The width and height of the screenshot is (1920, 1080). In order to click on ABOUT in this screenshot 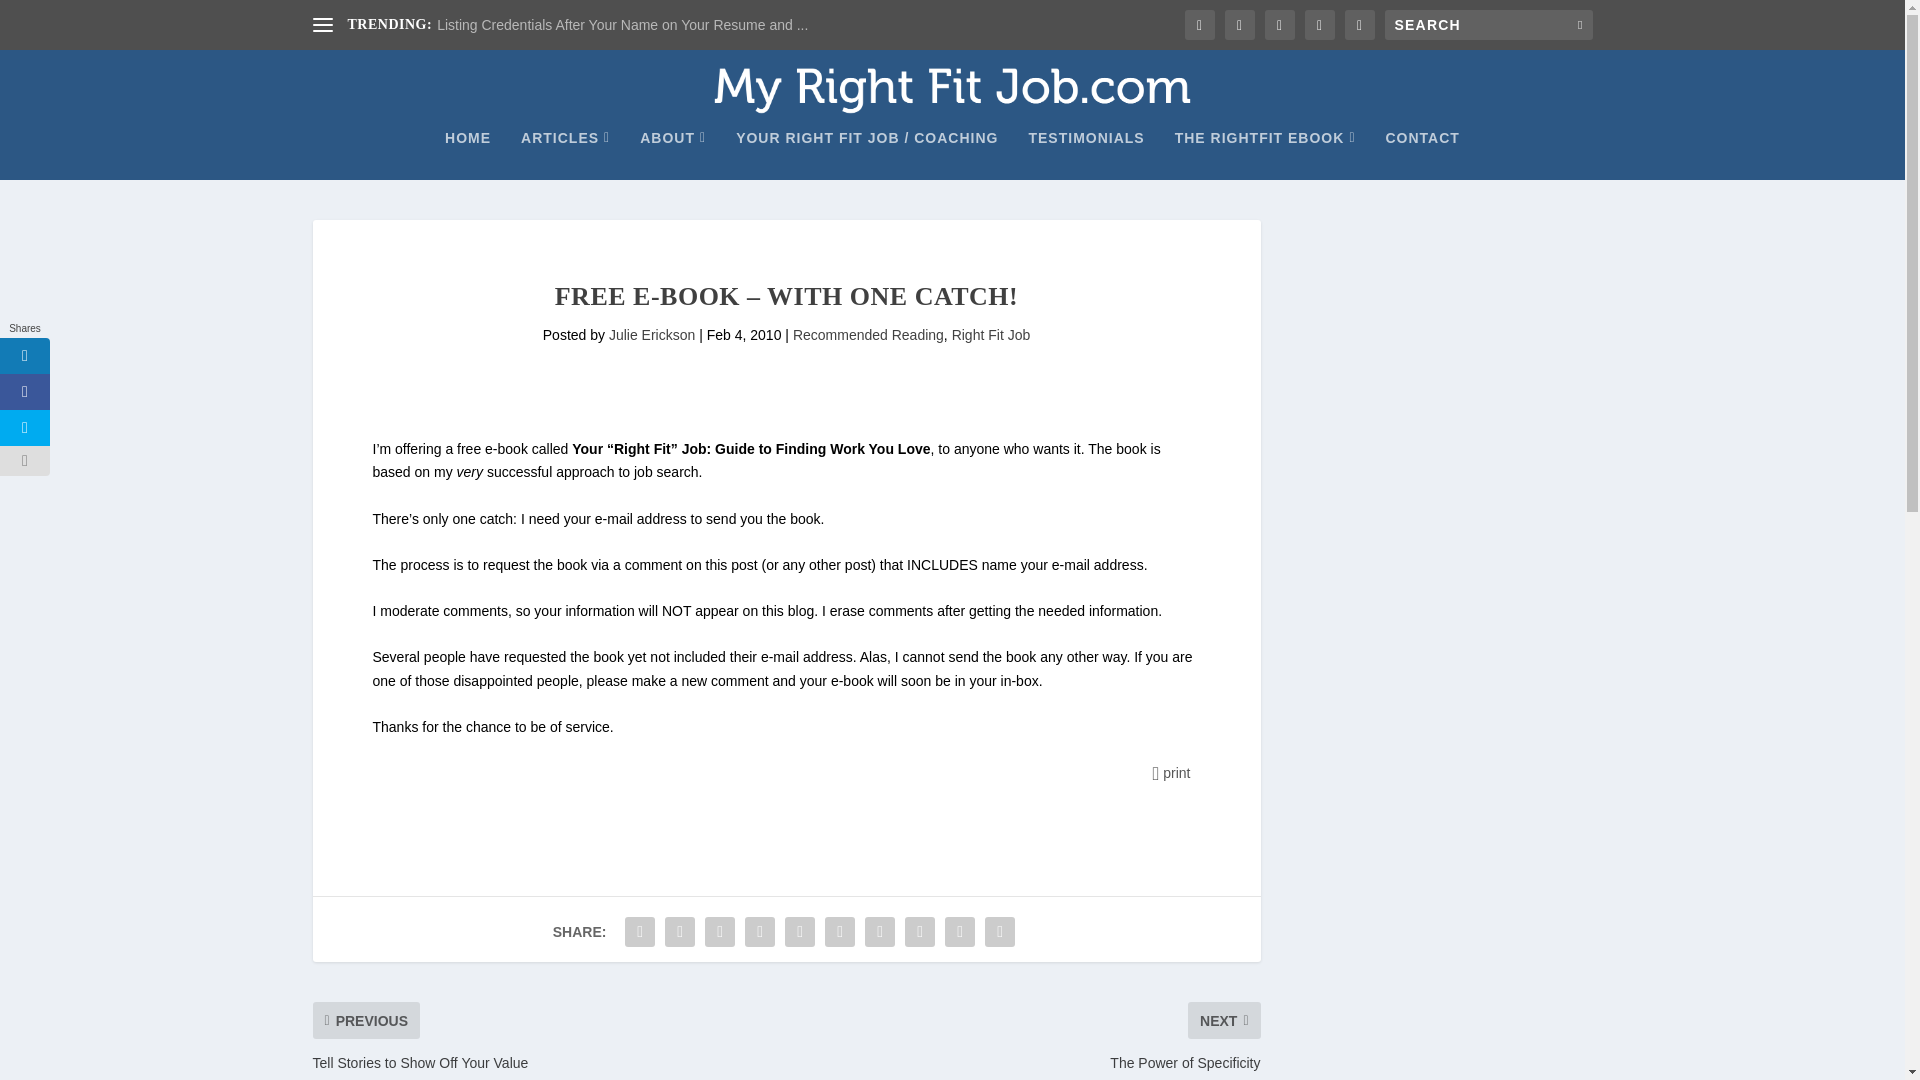, I will do `click(672, 154)`.